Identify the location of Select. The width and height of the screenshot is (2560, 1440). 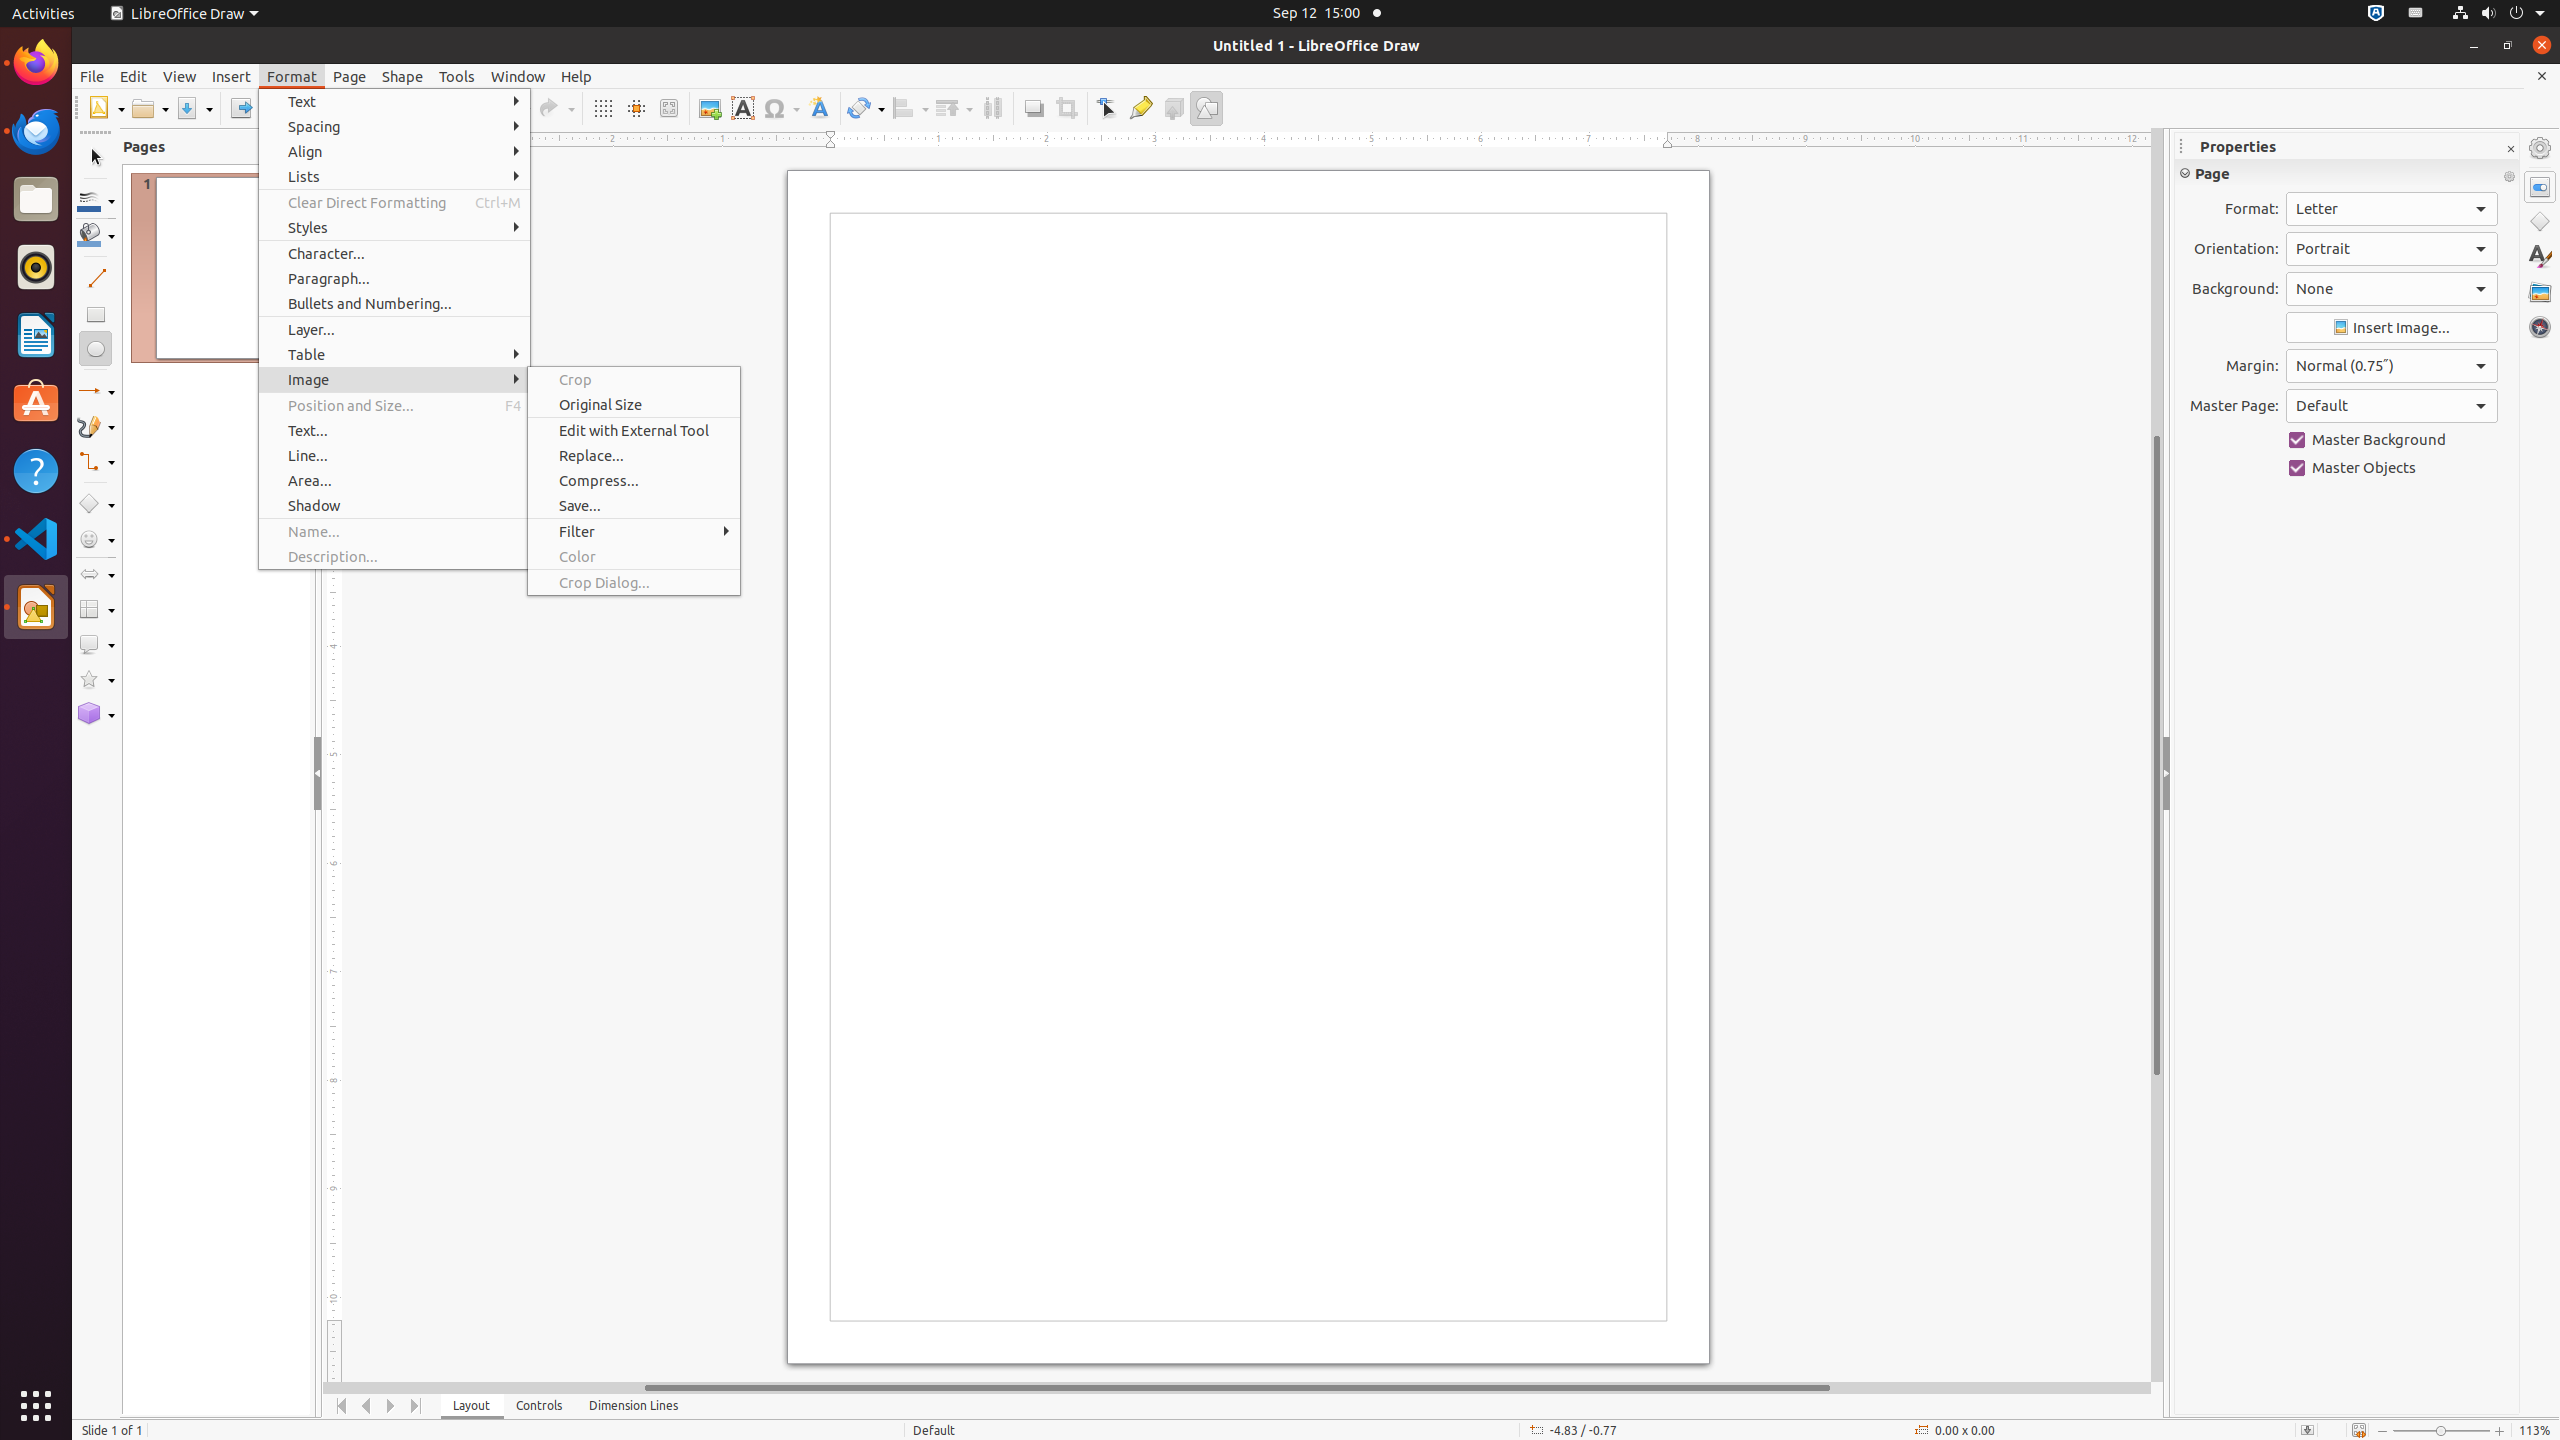
(96, 158).